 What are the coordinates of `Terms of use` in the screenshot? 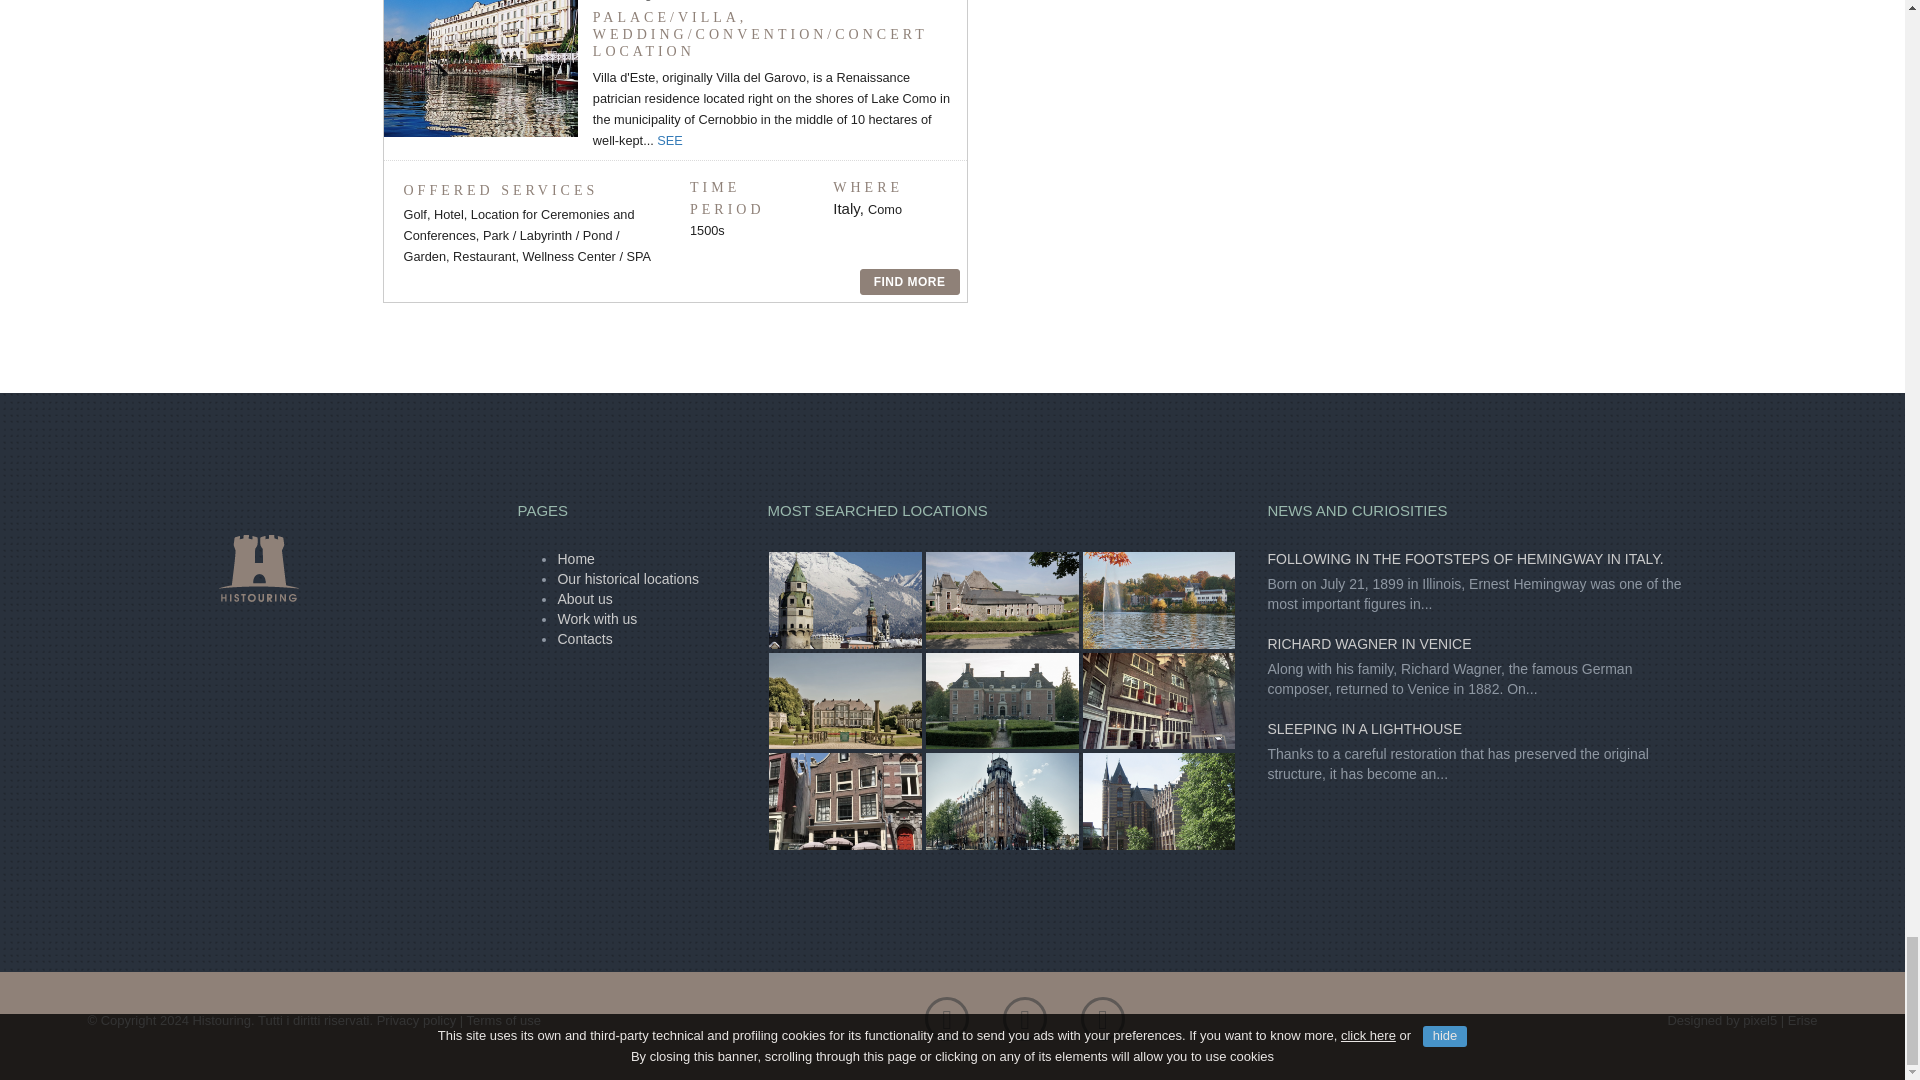 It's located at (504, 1020).